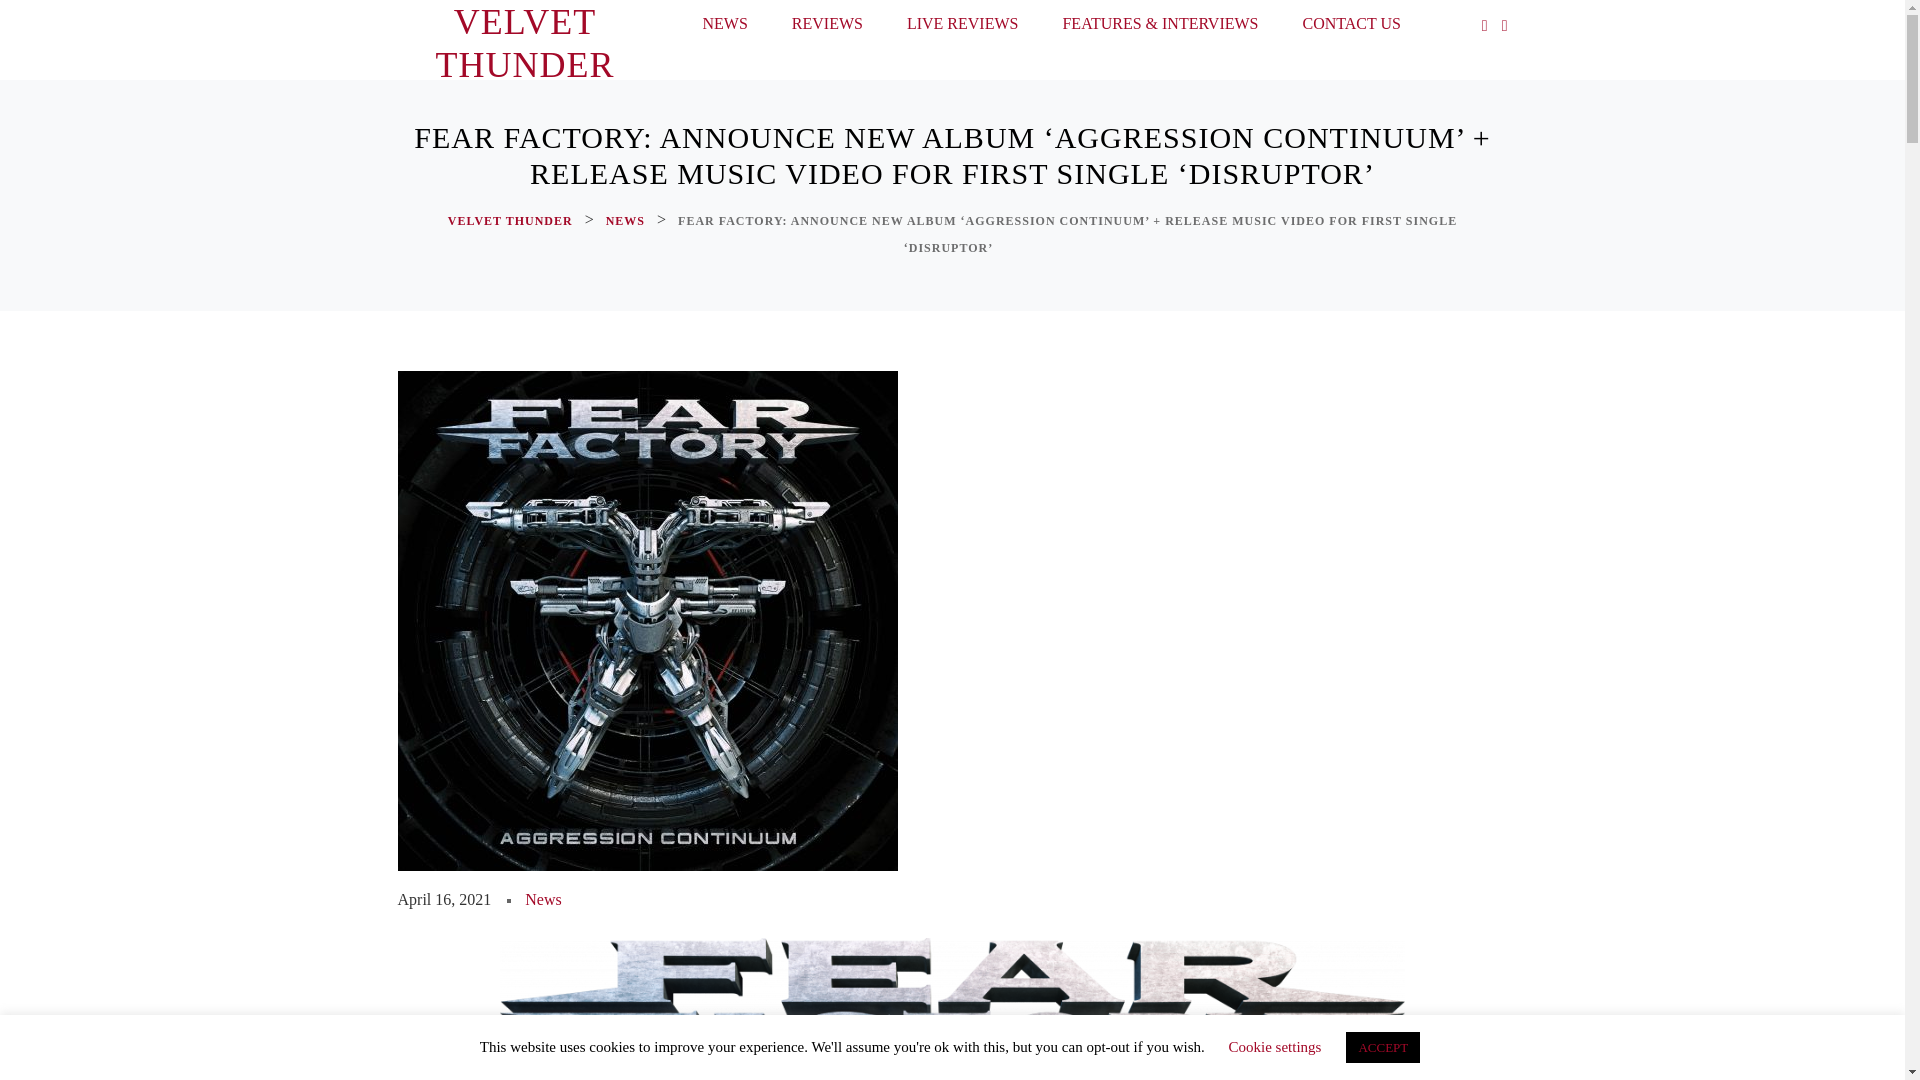 This screenshot has height=1080, width=1920. Describe the element at coordinates (724, 28) in the screenshot. I see `NEWS` at that location.